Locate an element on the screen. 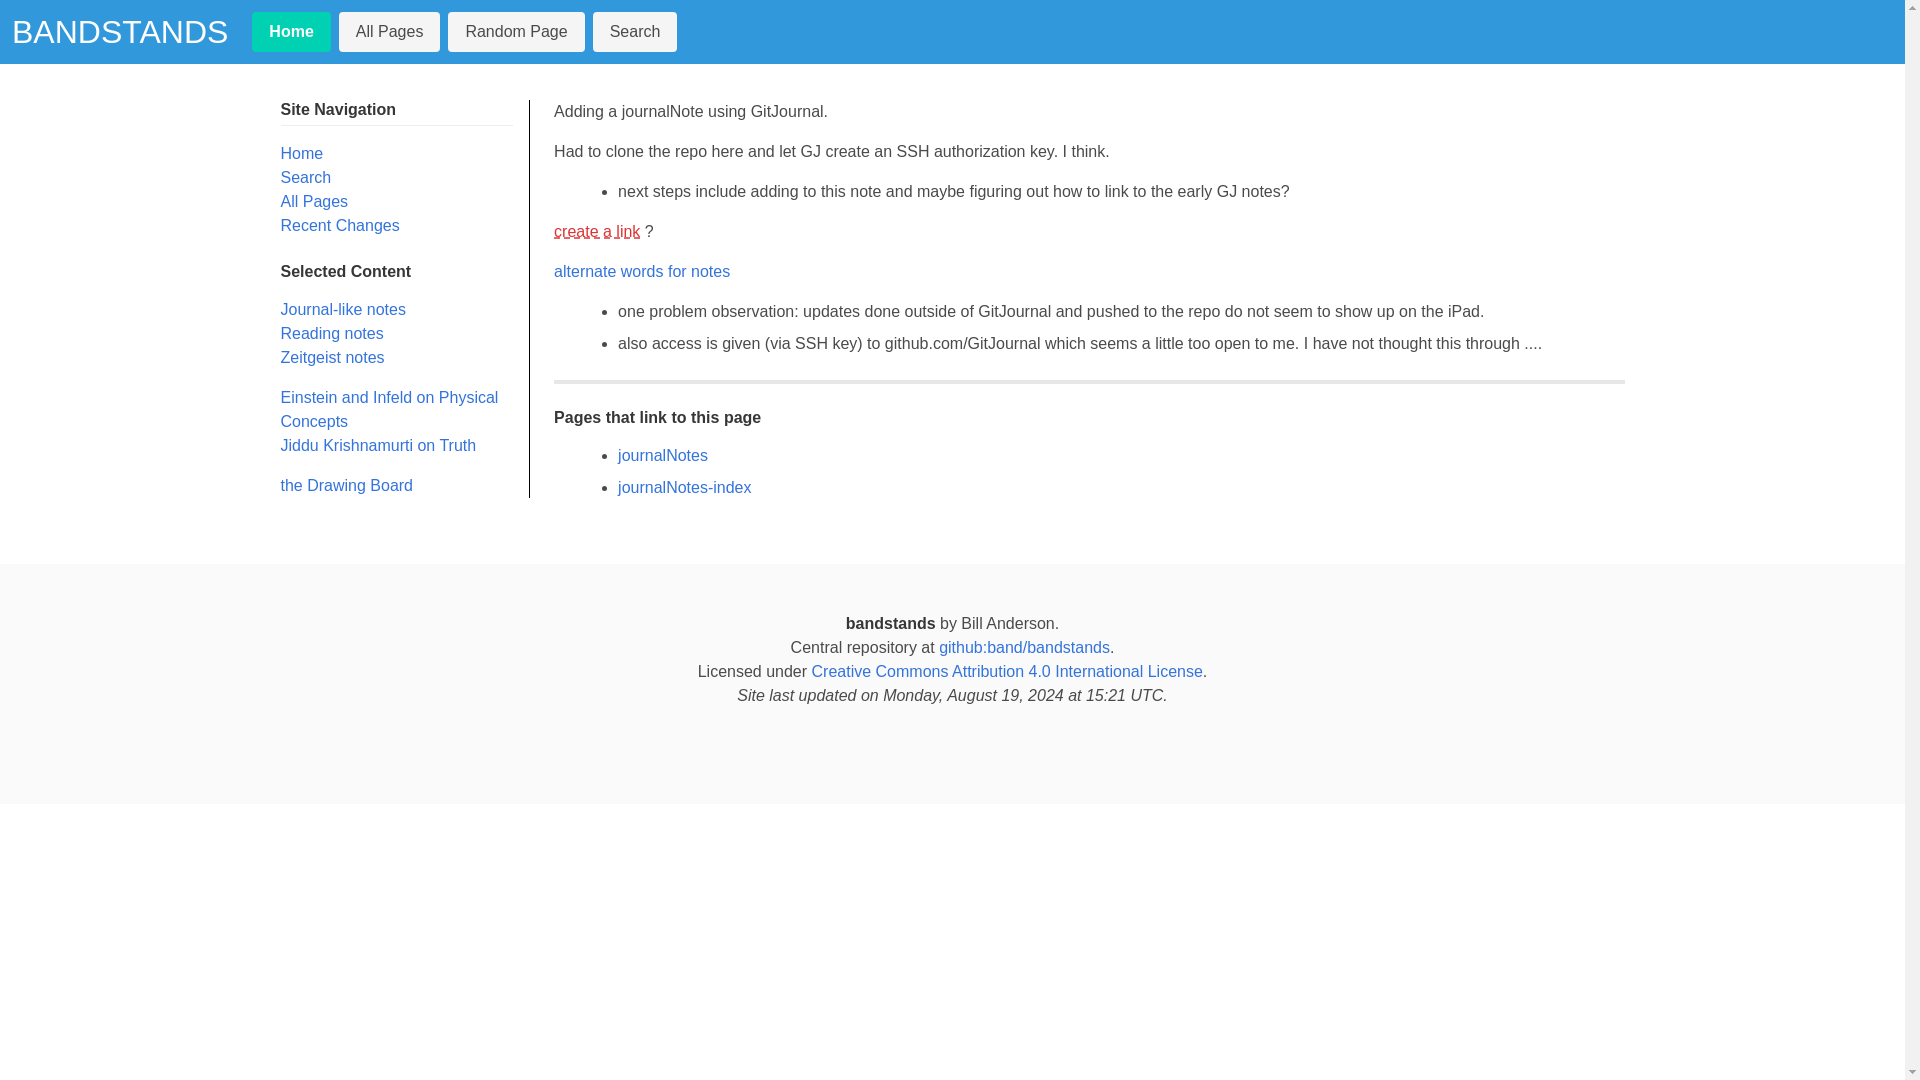  journalNotes is located at coordinates (663, 456).